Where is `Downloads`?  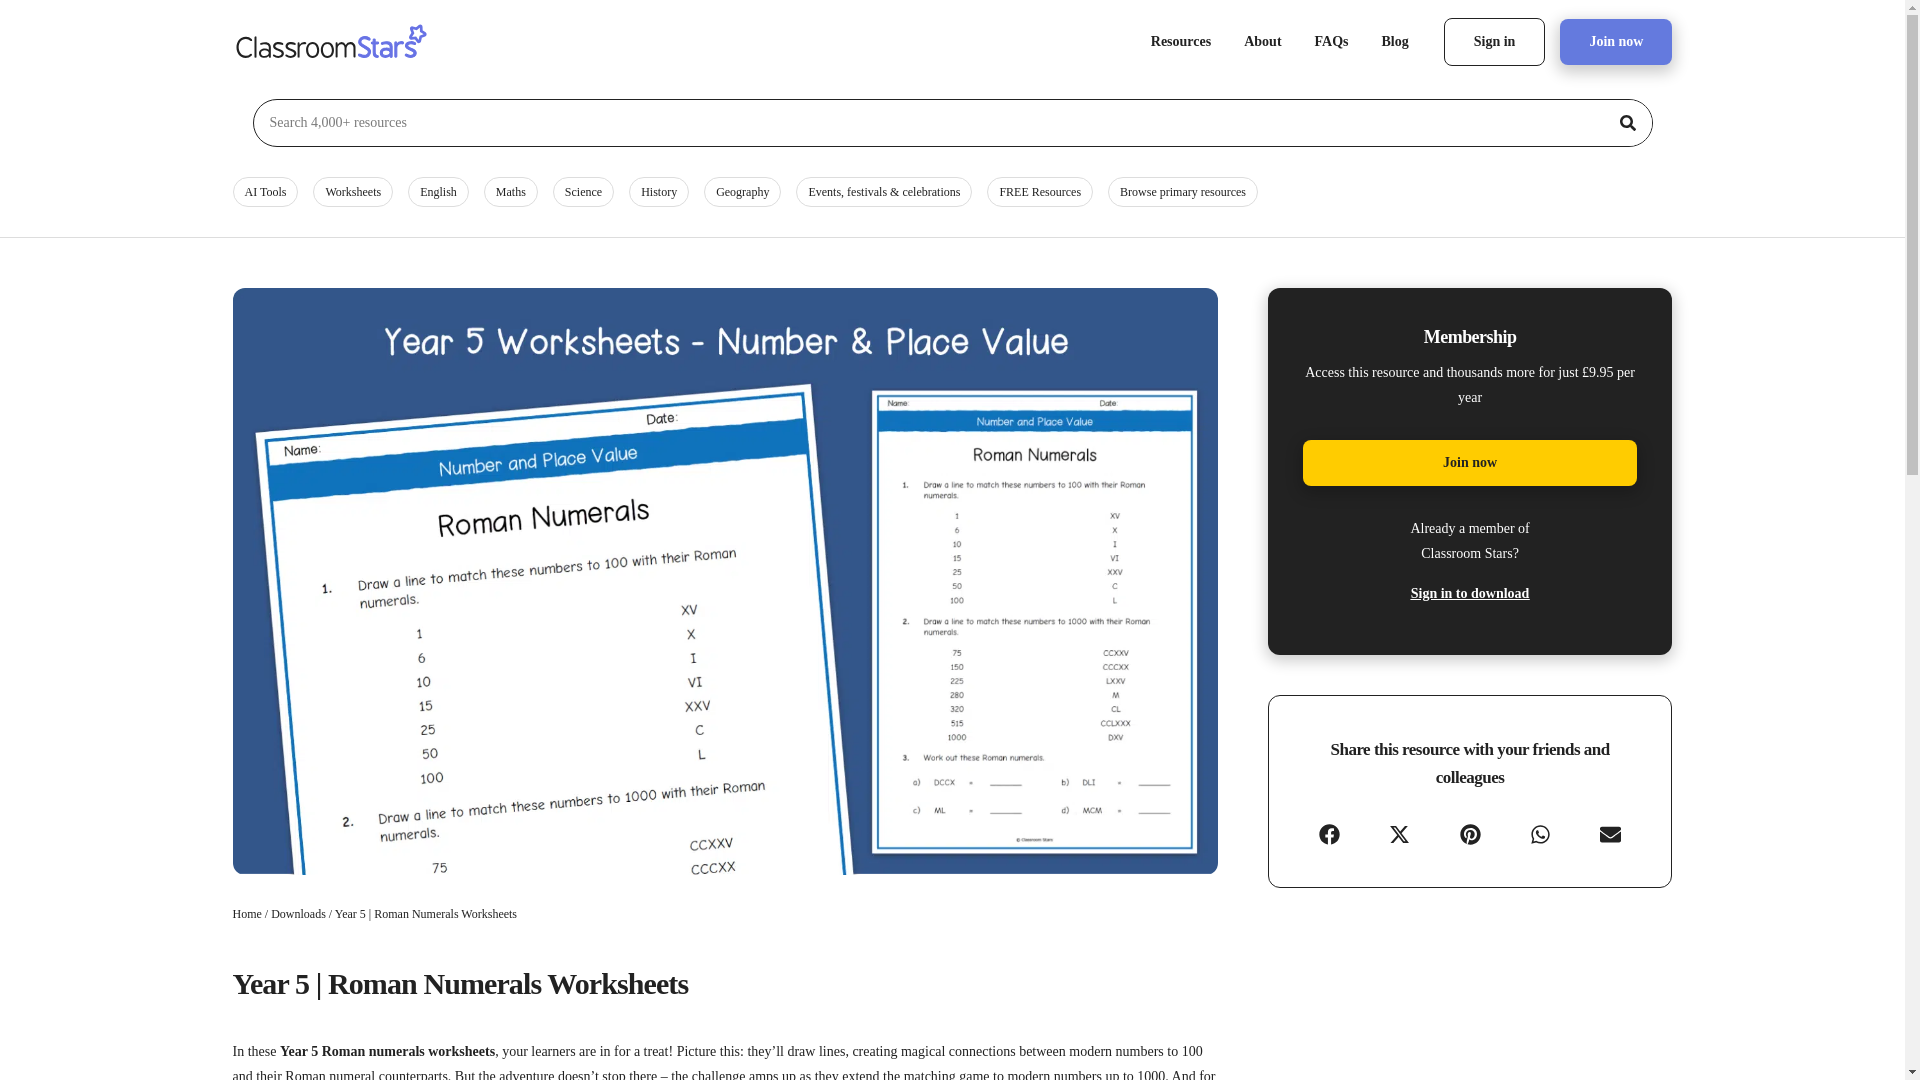
Downloads is located at coordinates (298, 914).